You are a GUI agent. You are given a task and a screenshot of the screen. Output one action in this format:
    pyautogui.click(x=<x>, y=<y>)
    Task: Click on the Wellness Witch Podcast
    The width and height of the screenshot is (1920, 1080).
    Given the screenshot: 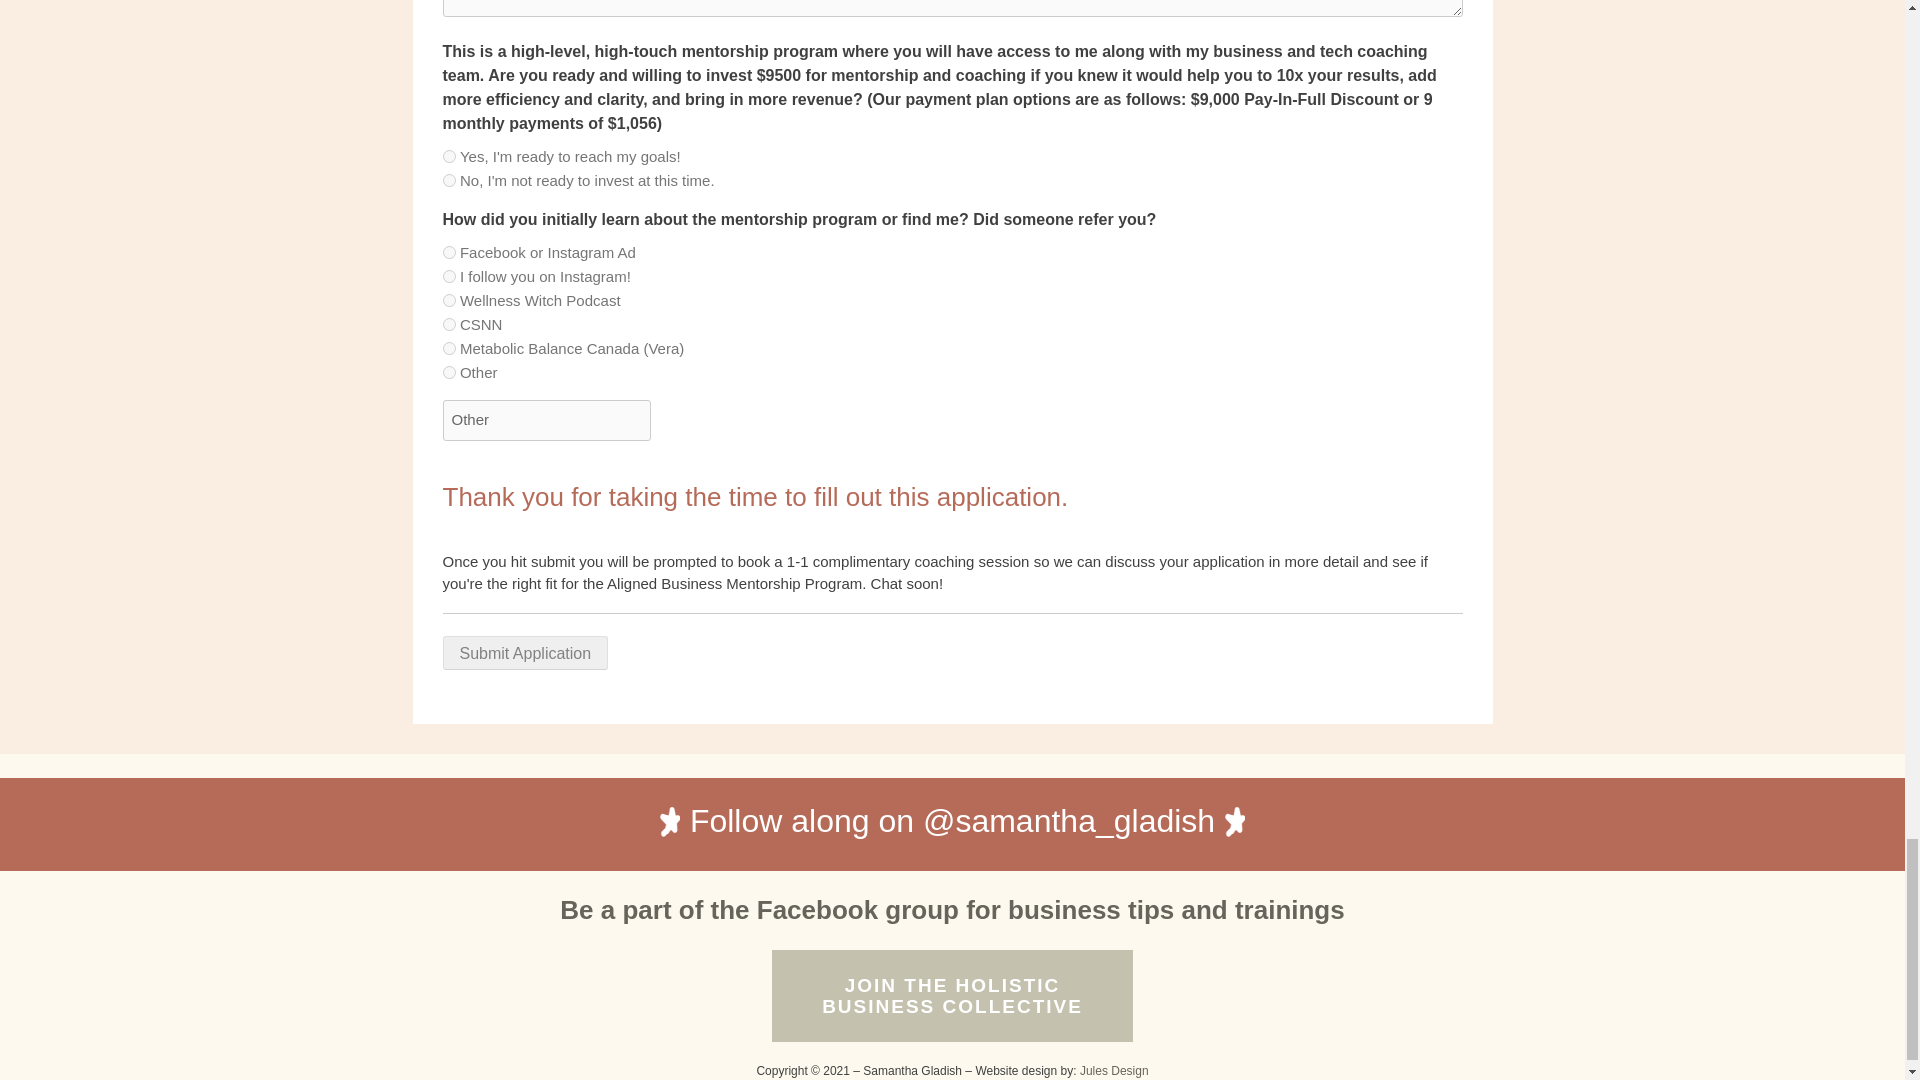 What is the action you would take?
    pyautogui.click(x=448, y=300)
    